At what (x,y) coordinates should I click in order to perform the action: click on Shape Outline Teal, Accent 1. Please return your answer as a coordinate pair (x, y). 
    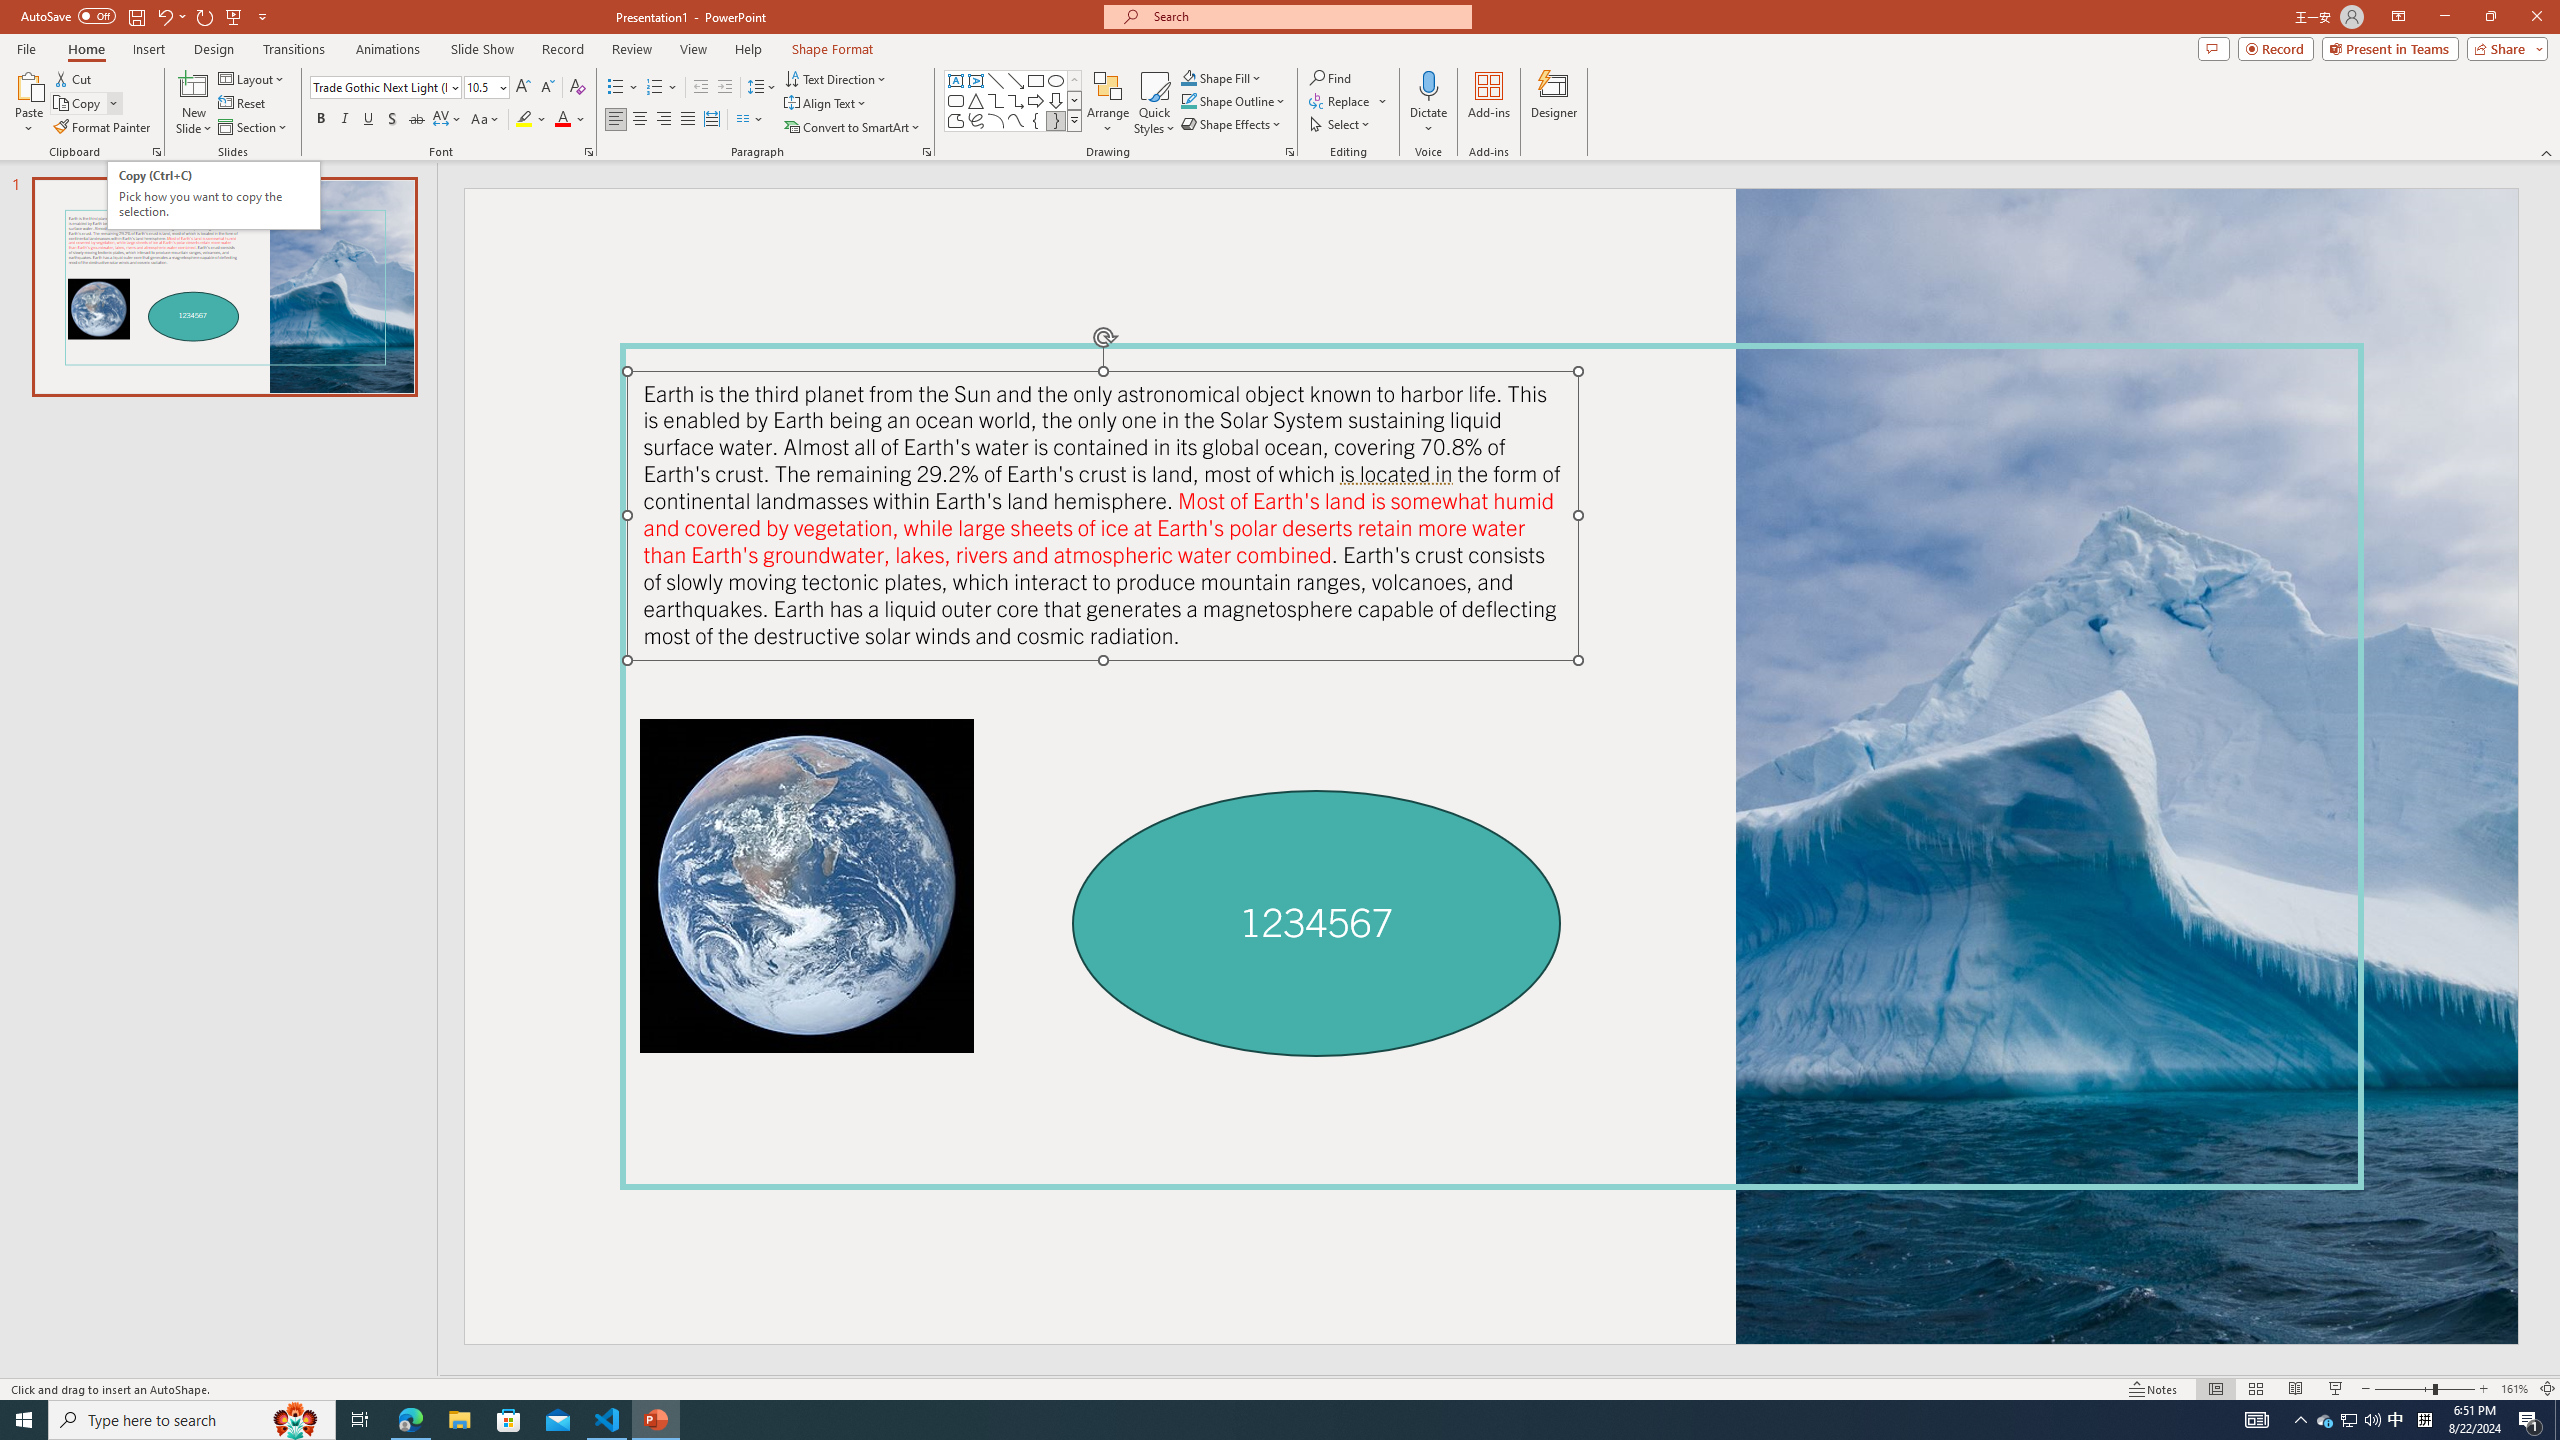
    Looking at the image, I should click on (1188, 100).